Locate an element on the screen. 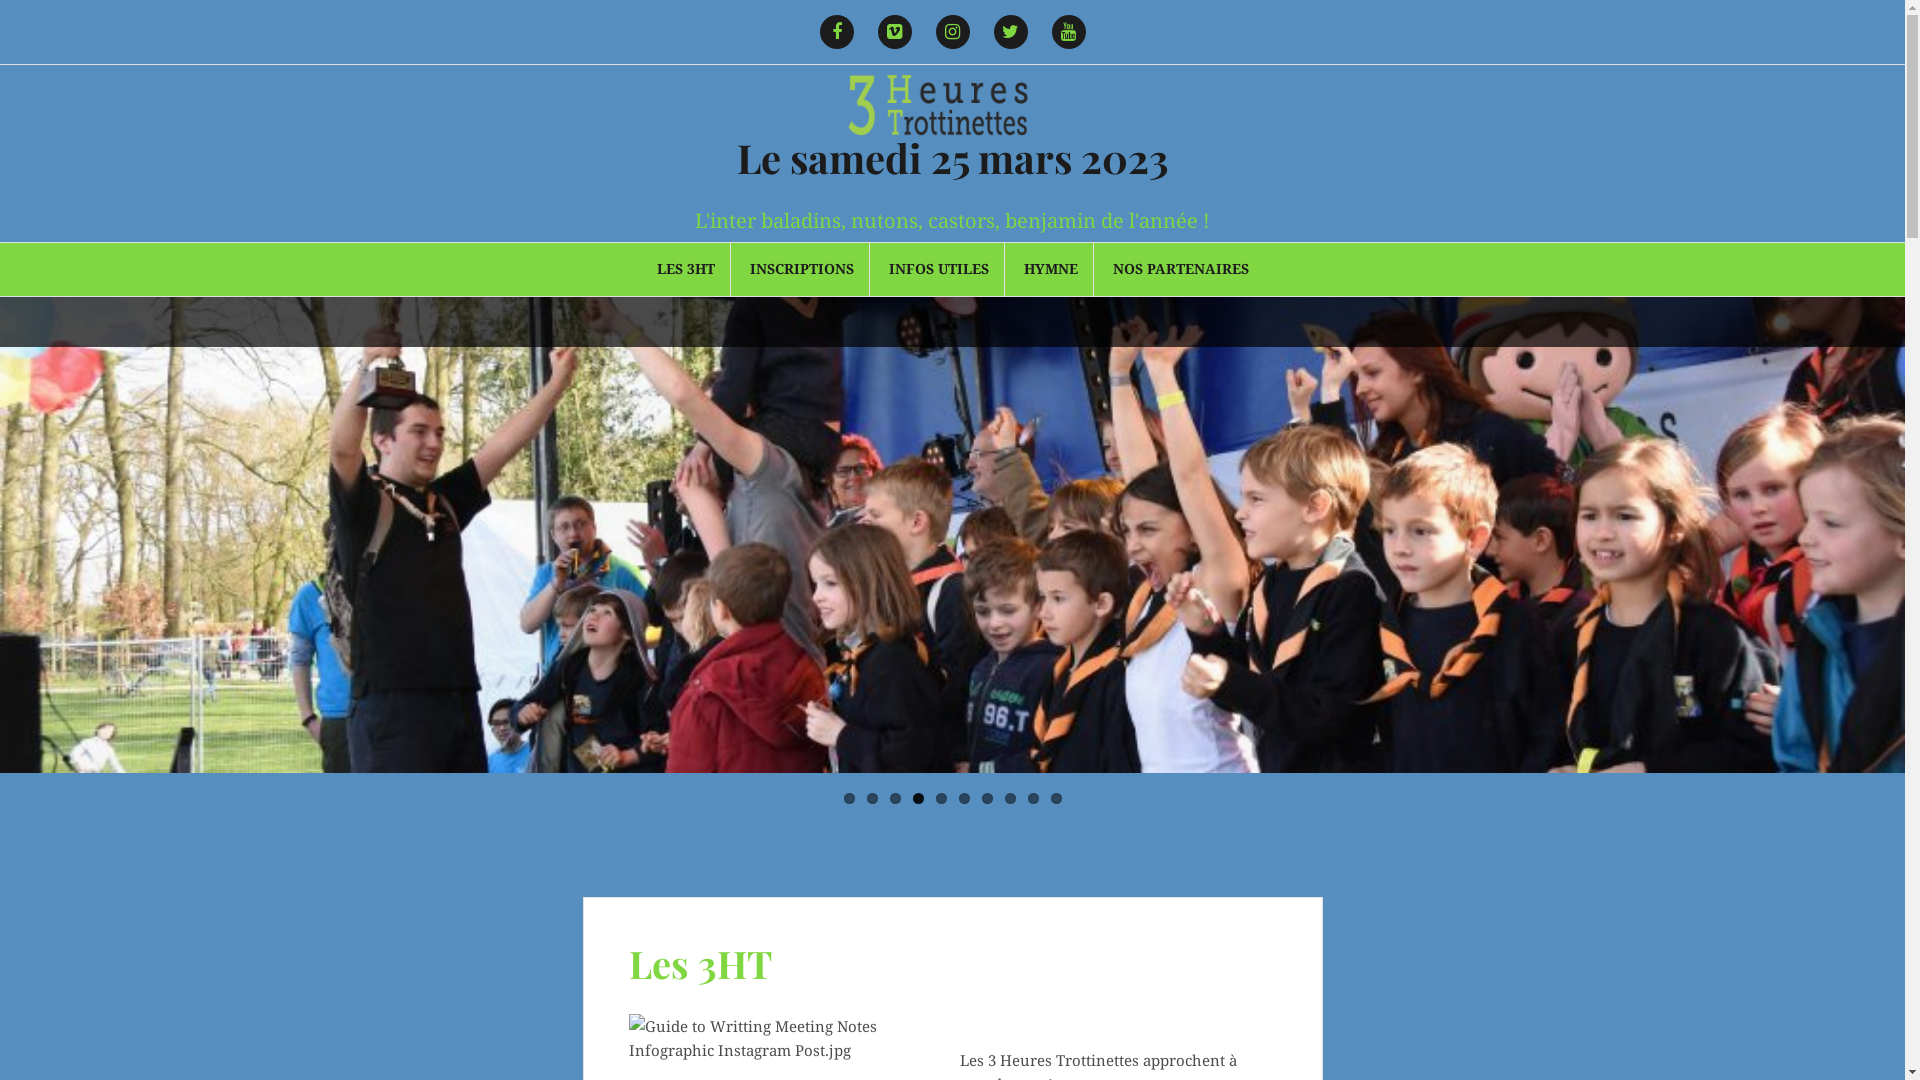 The width and height of the screenshot is (1920, 1080). INSCRIPTIONS is located at coordinates (802, 269).